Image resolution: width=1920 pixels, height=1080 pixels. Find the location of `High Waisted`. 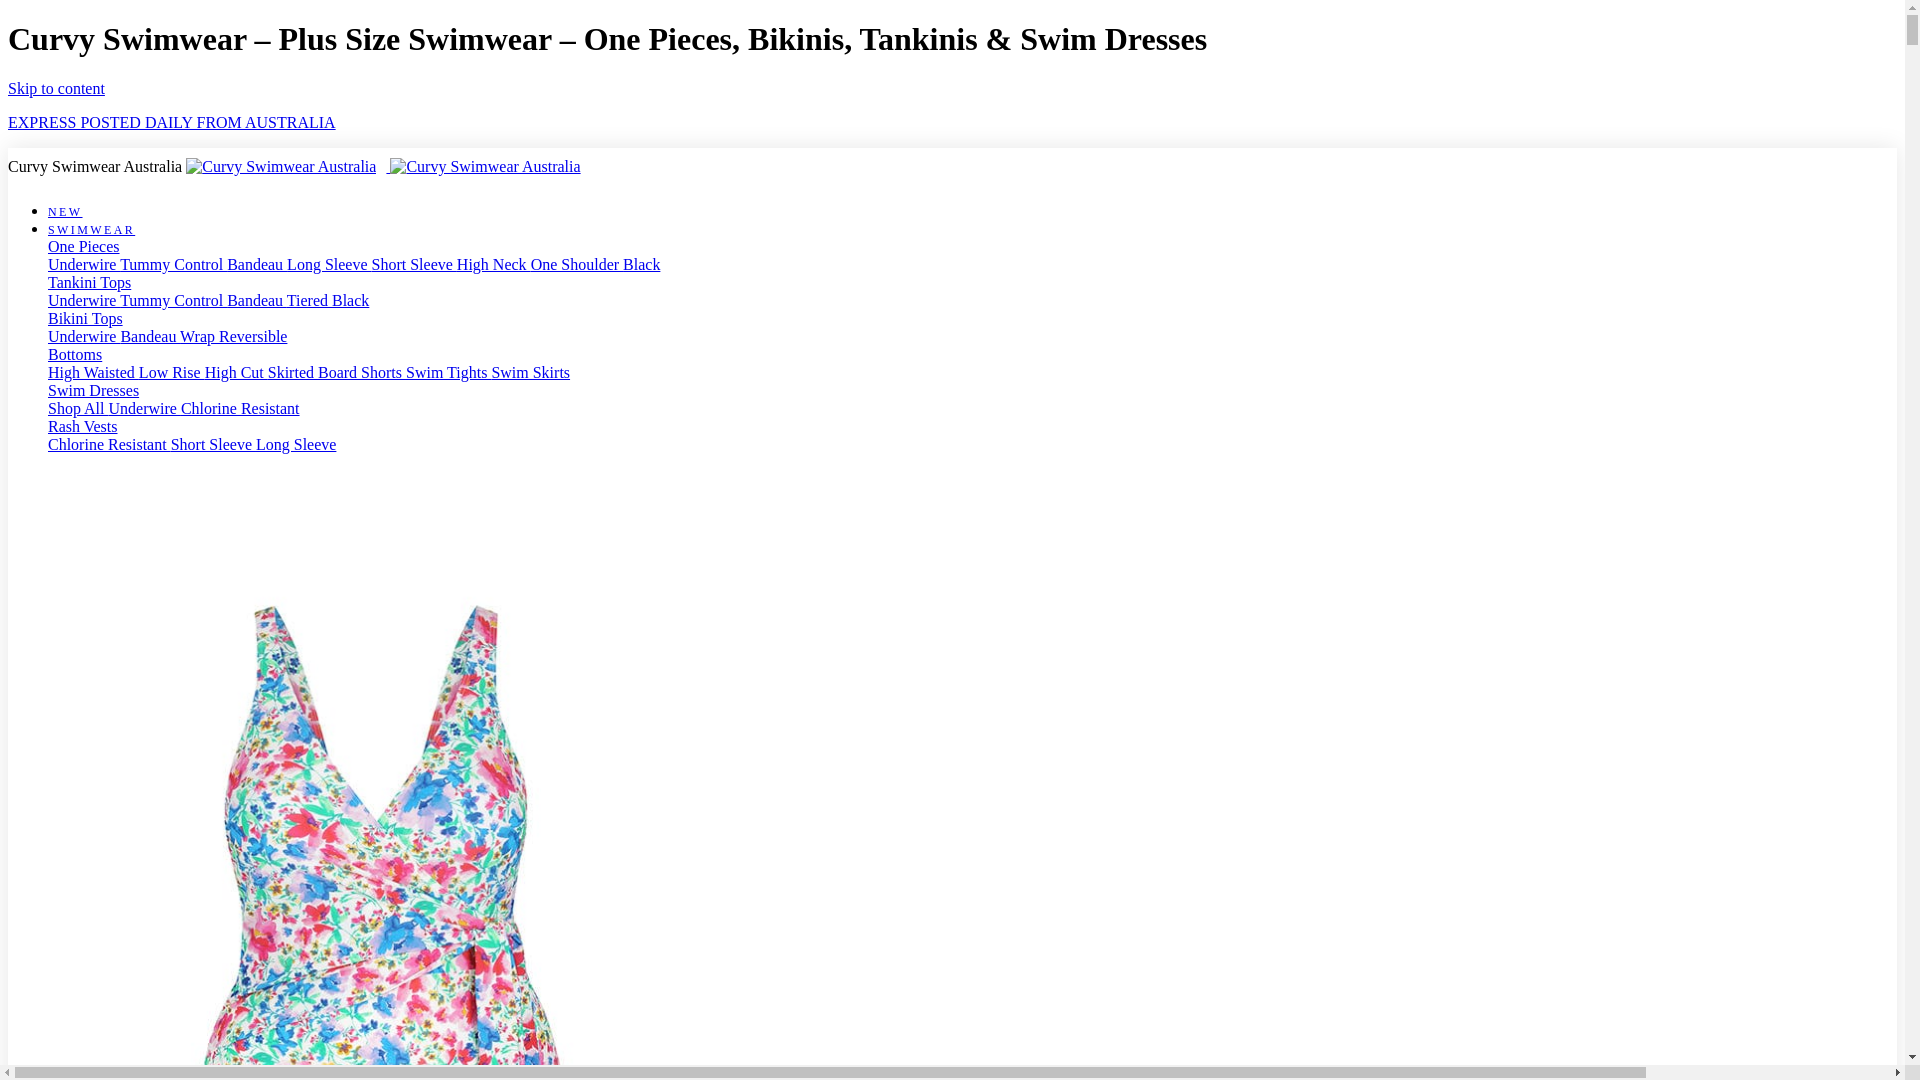

High Waisted is located at coordinates (94, 372).